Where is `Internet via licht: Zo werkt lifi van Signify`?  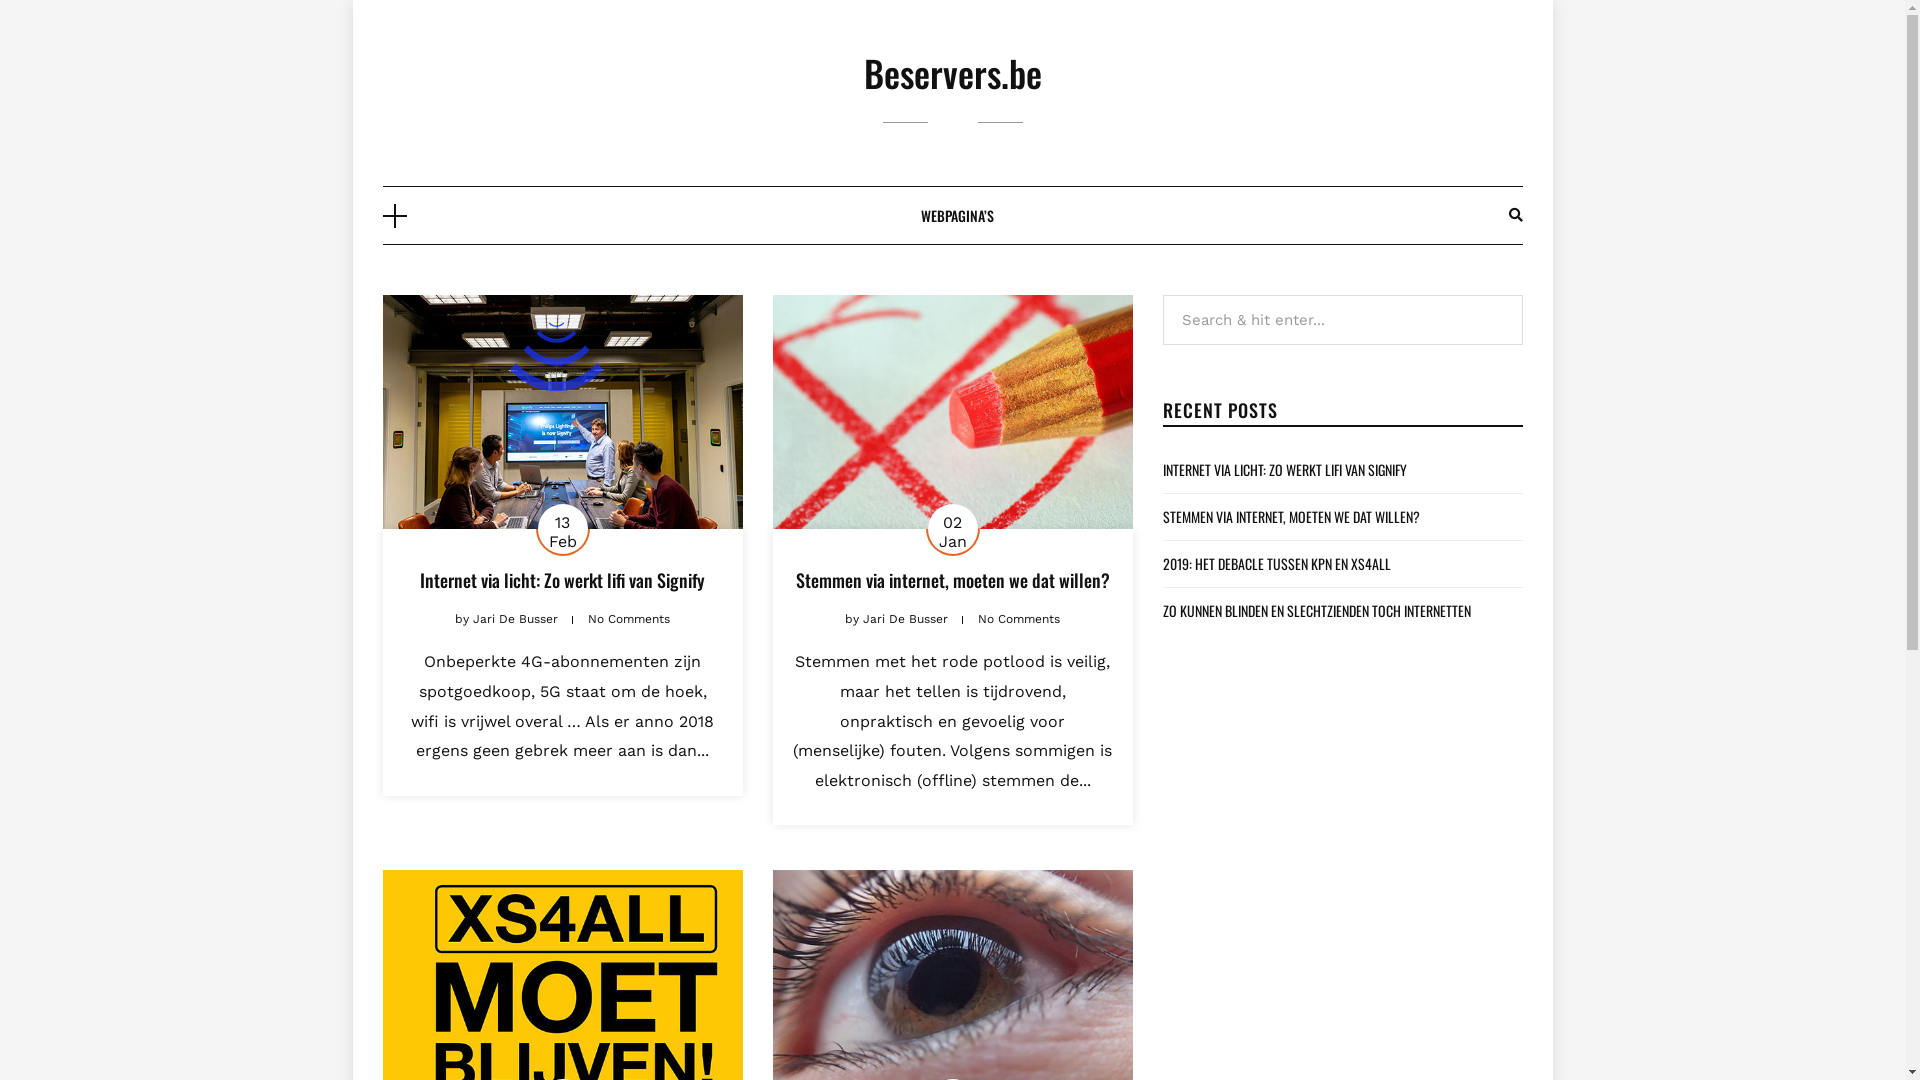 Internet via licht: Zo werkt lifi van Signify is located at coordinates (562, 580).